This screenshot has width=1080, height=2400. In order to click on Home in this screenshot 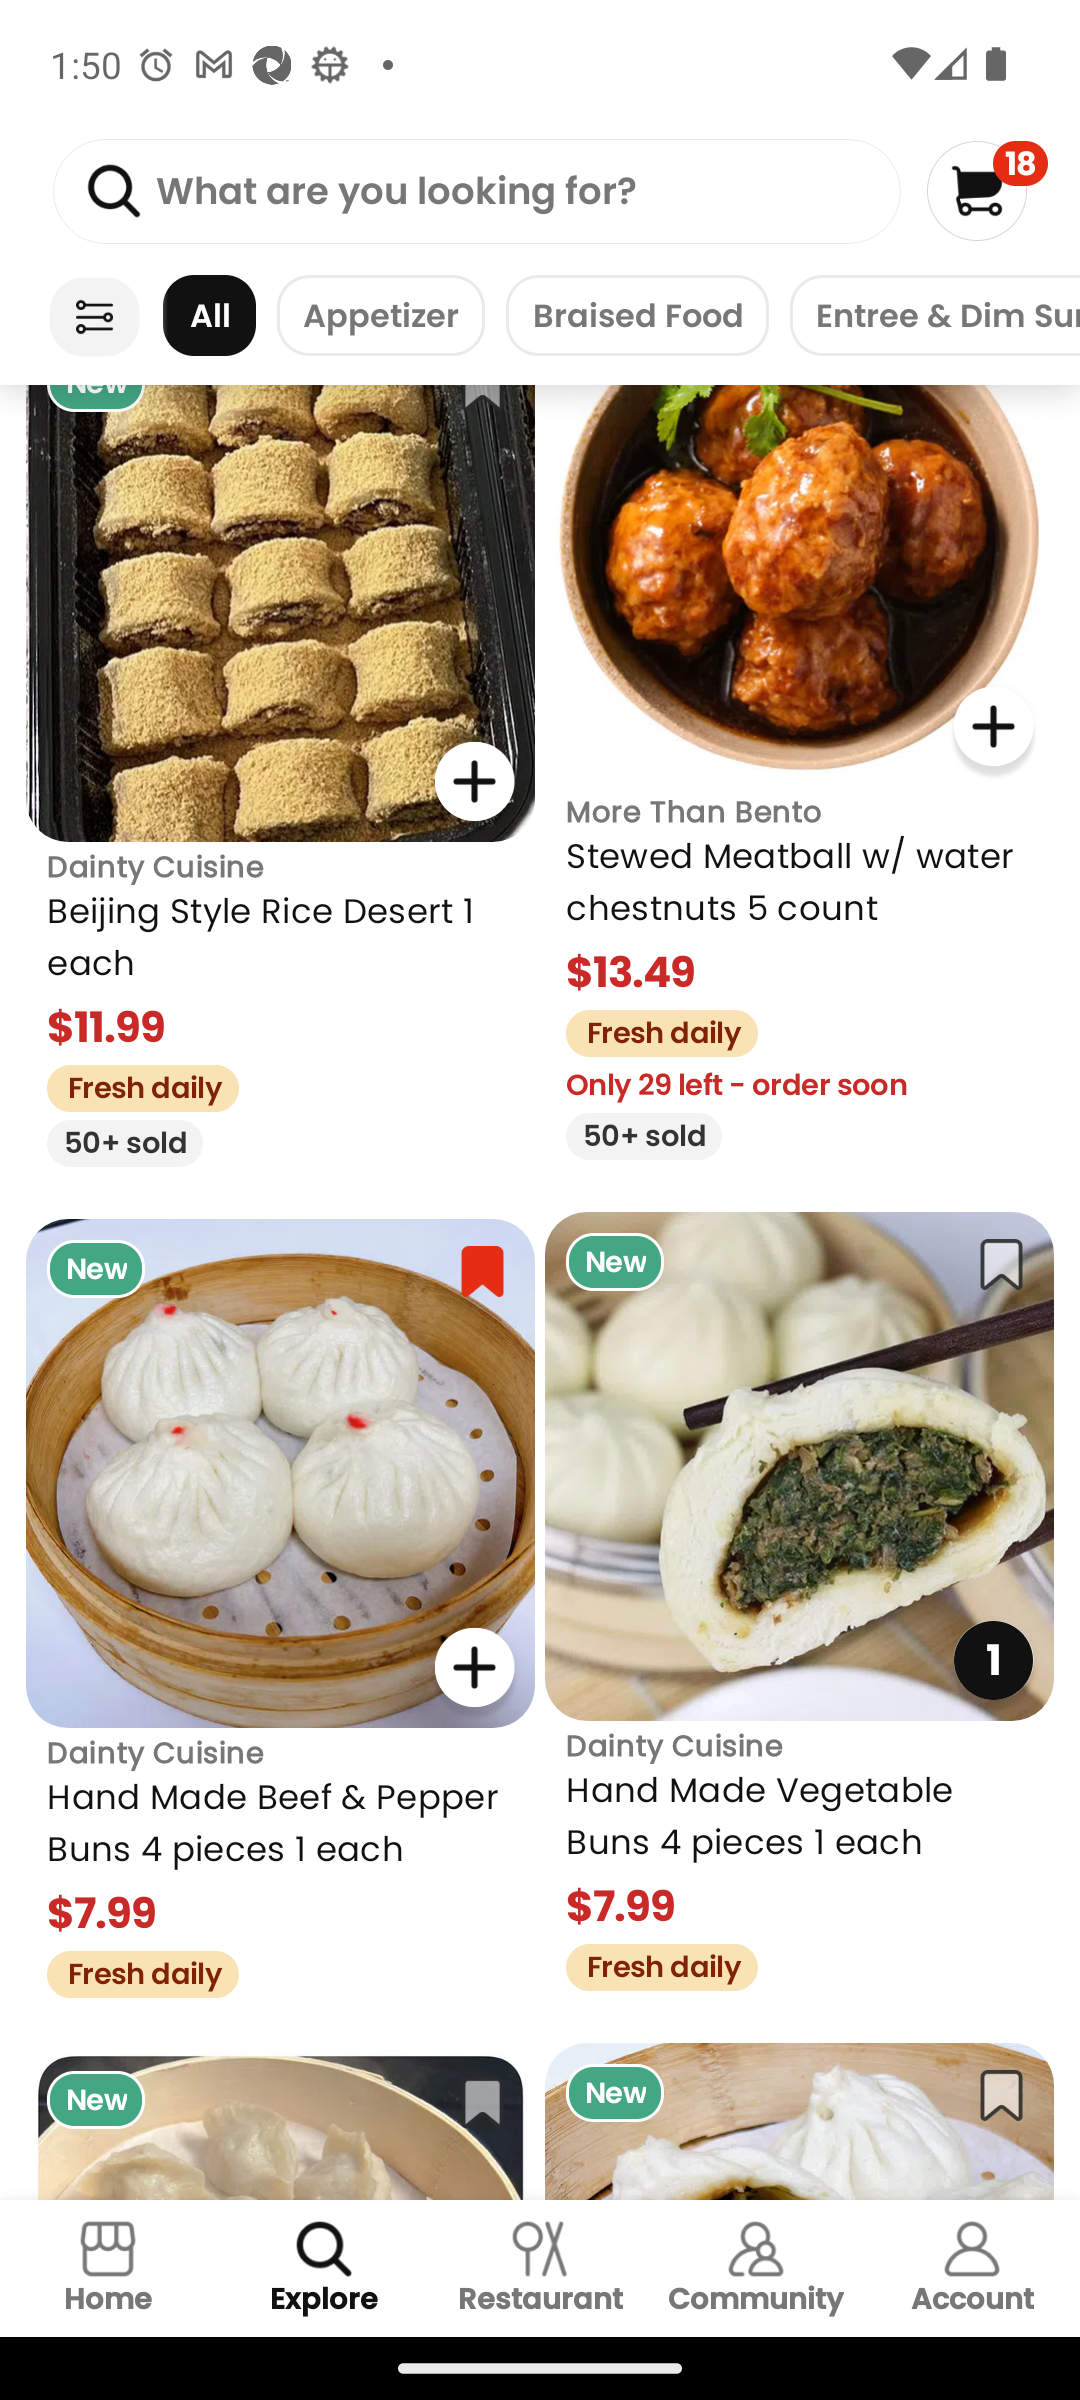, I will do `click(108, 2268)`.